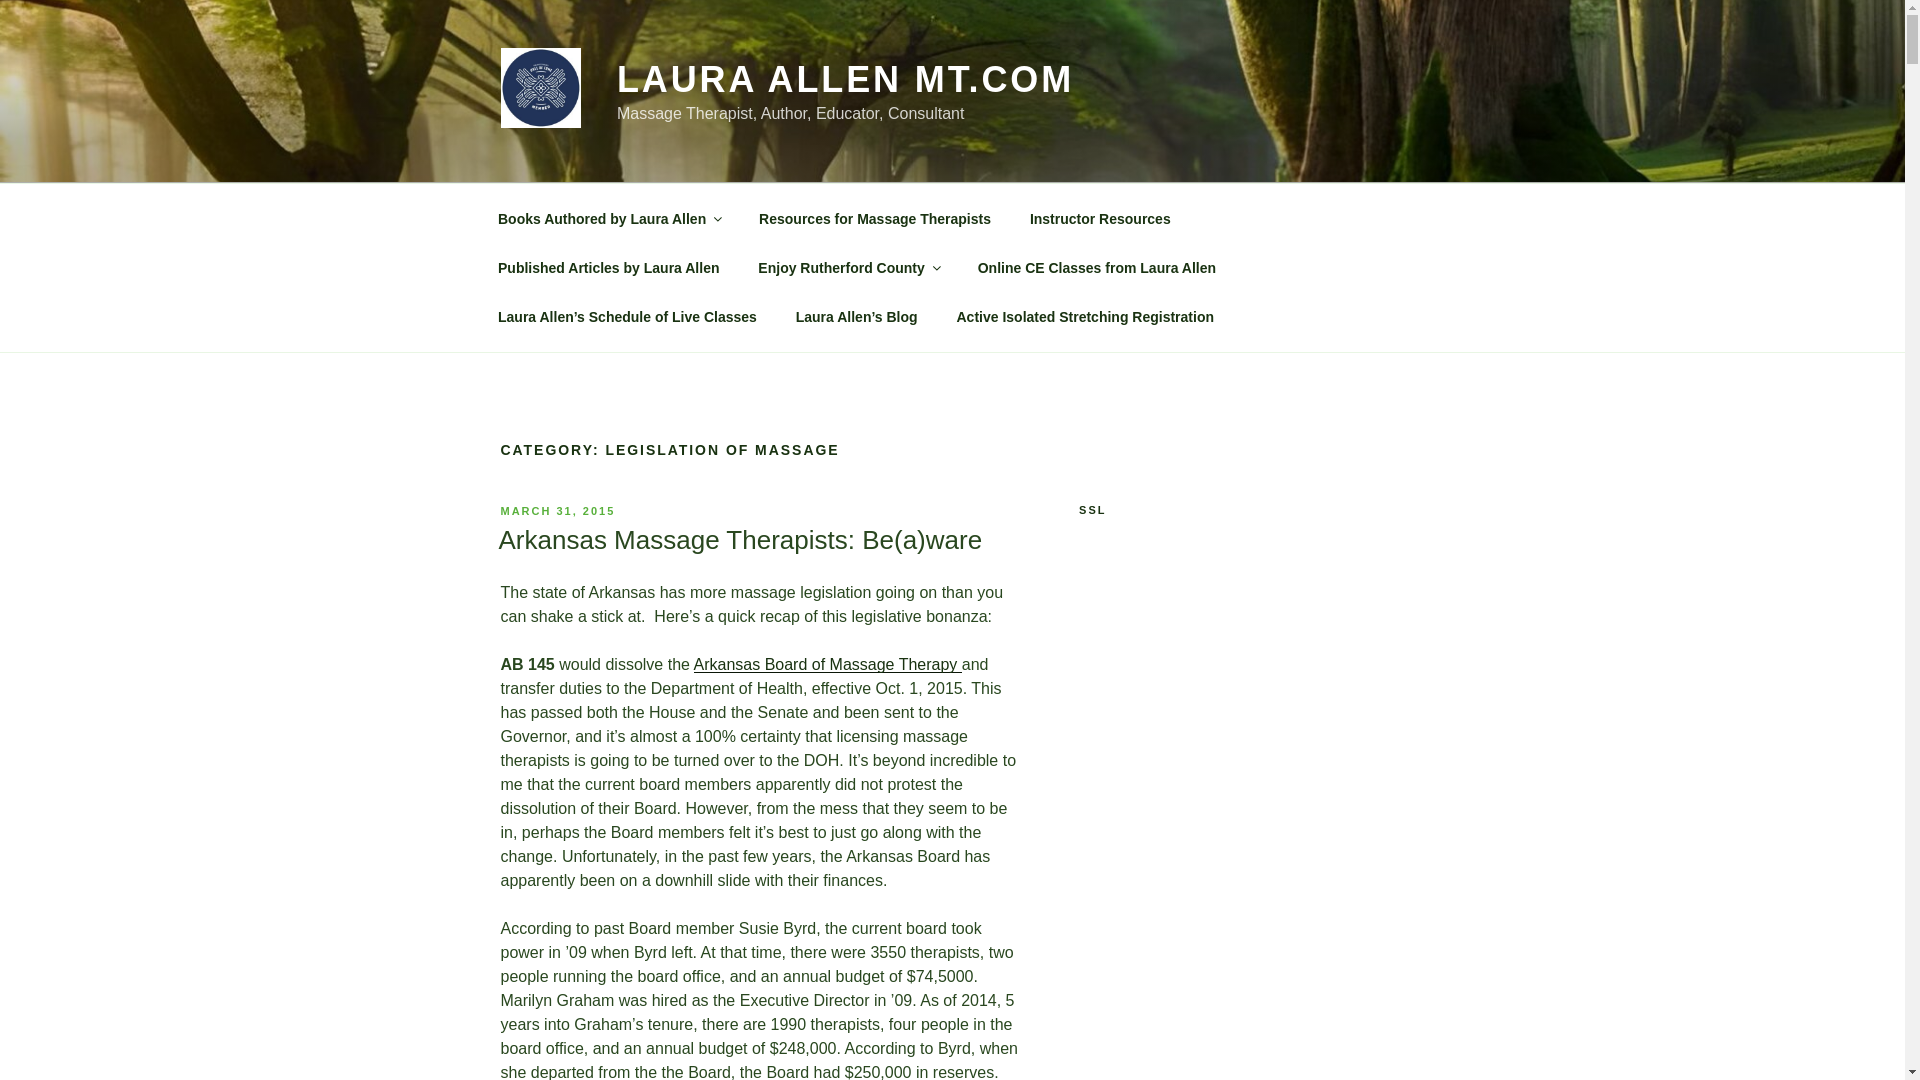  I want to click on Resources for Massage Therapists, so click(875, 218).